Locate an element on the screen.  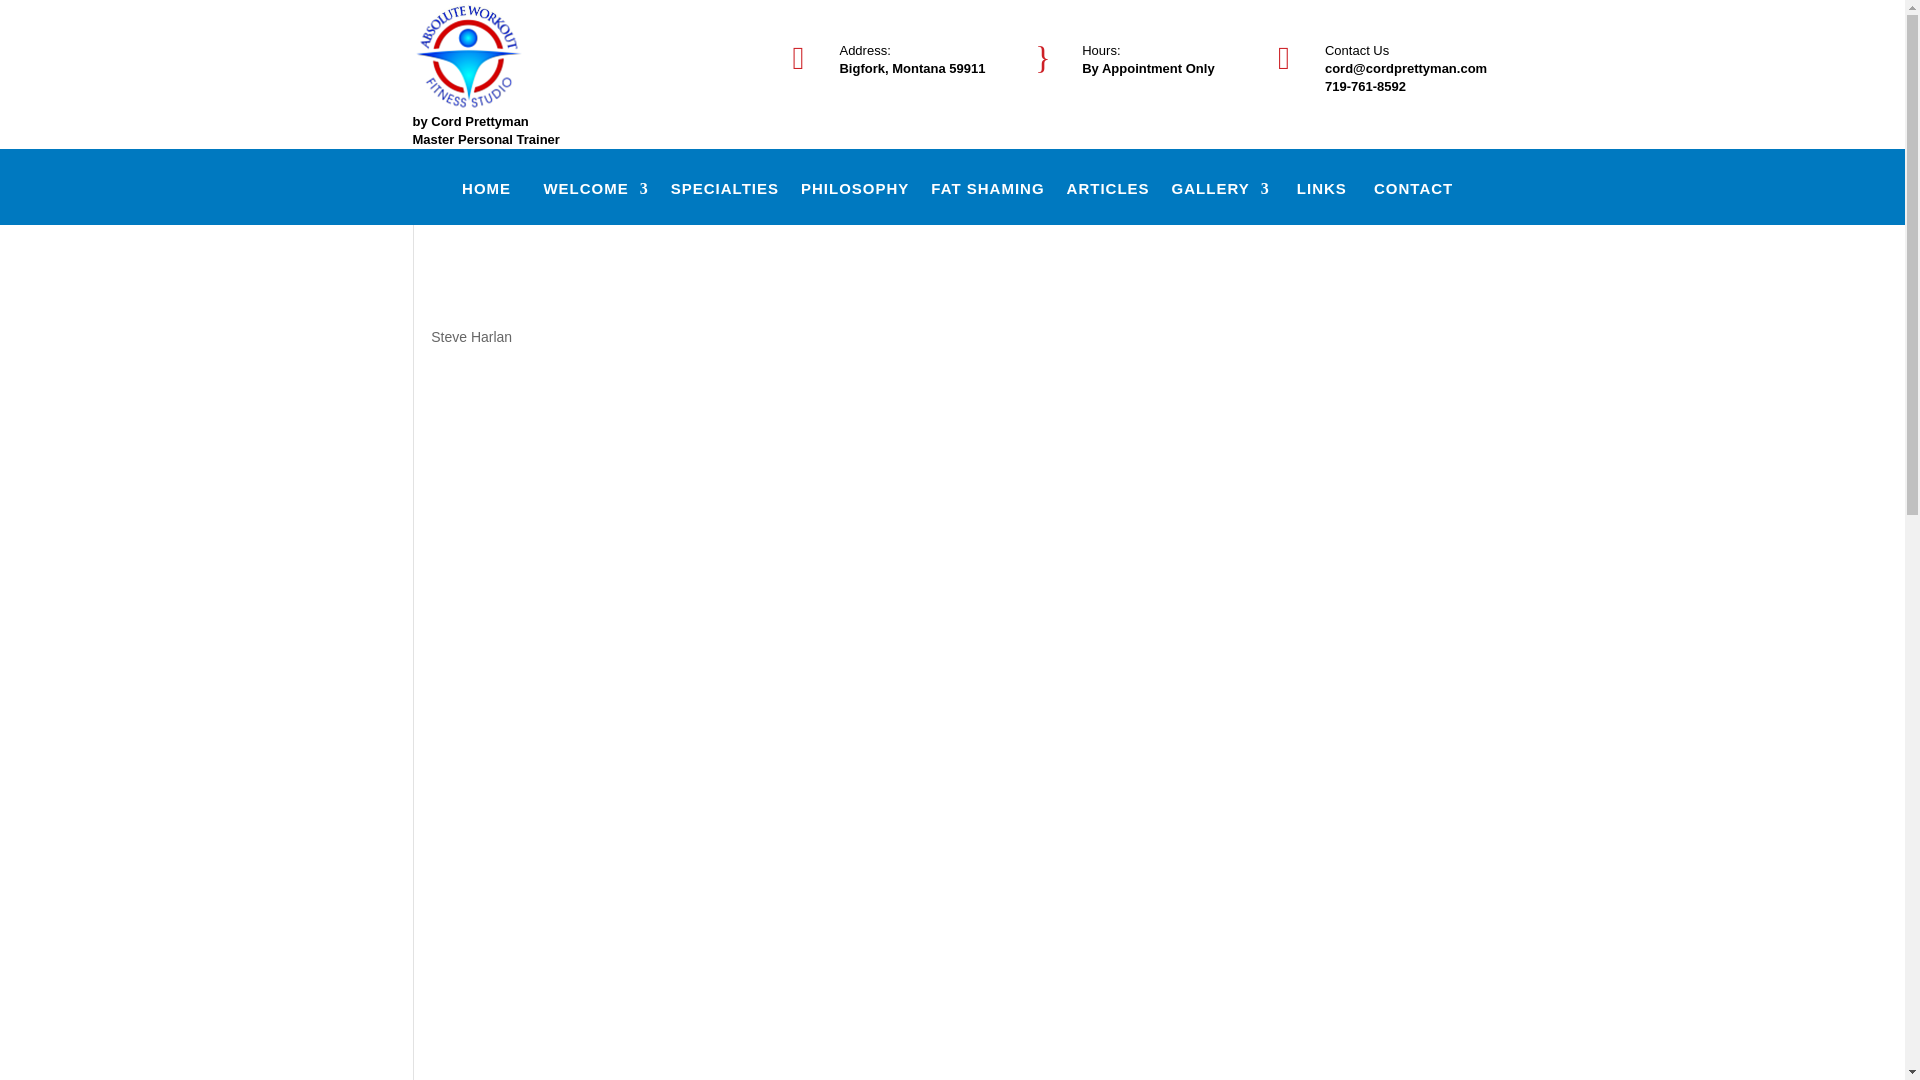
SPECIALTIES is located at coordinates (724, 203).